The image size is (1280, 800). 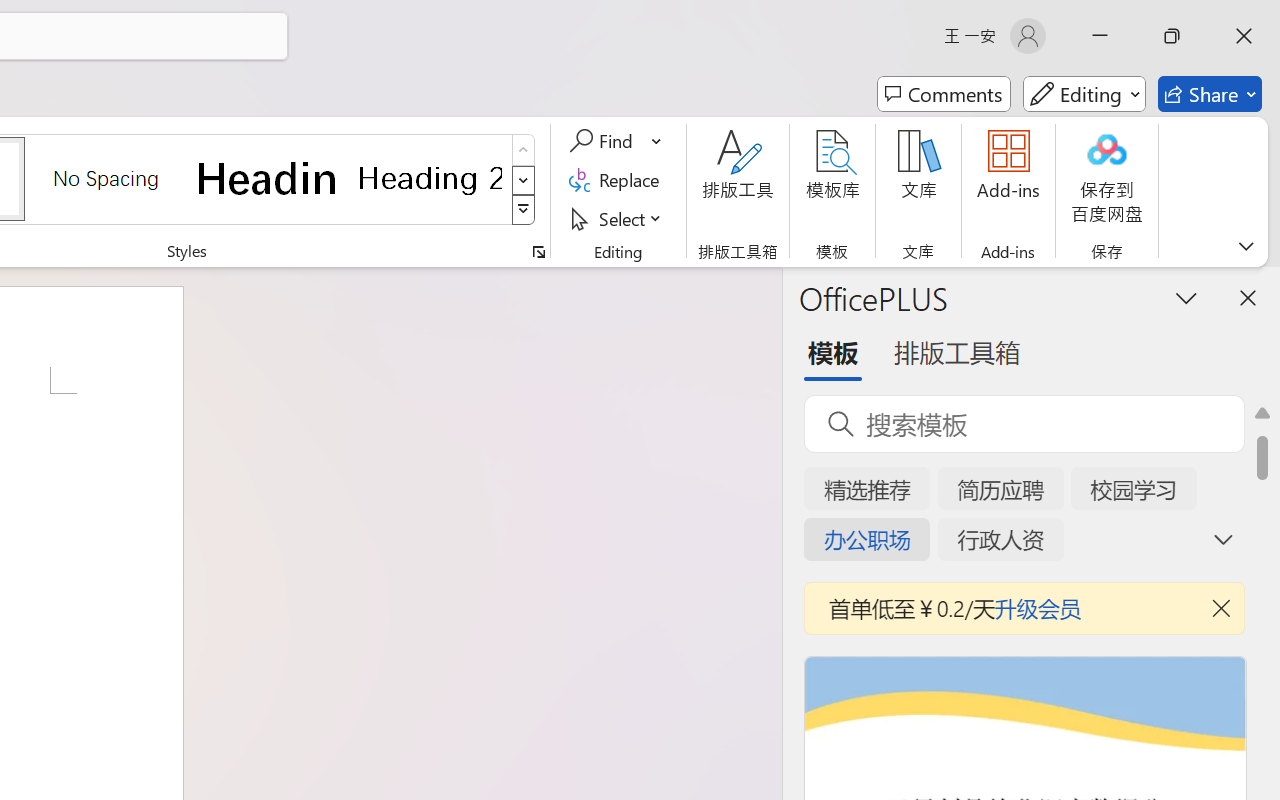 What do you see at coordinates (618, 218) in the screenshot?
I see `Select` at bounding box center [618, 218].